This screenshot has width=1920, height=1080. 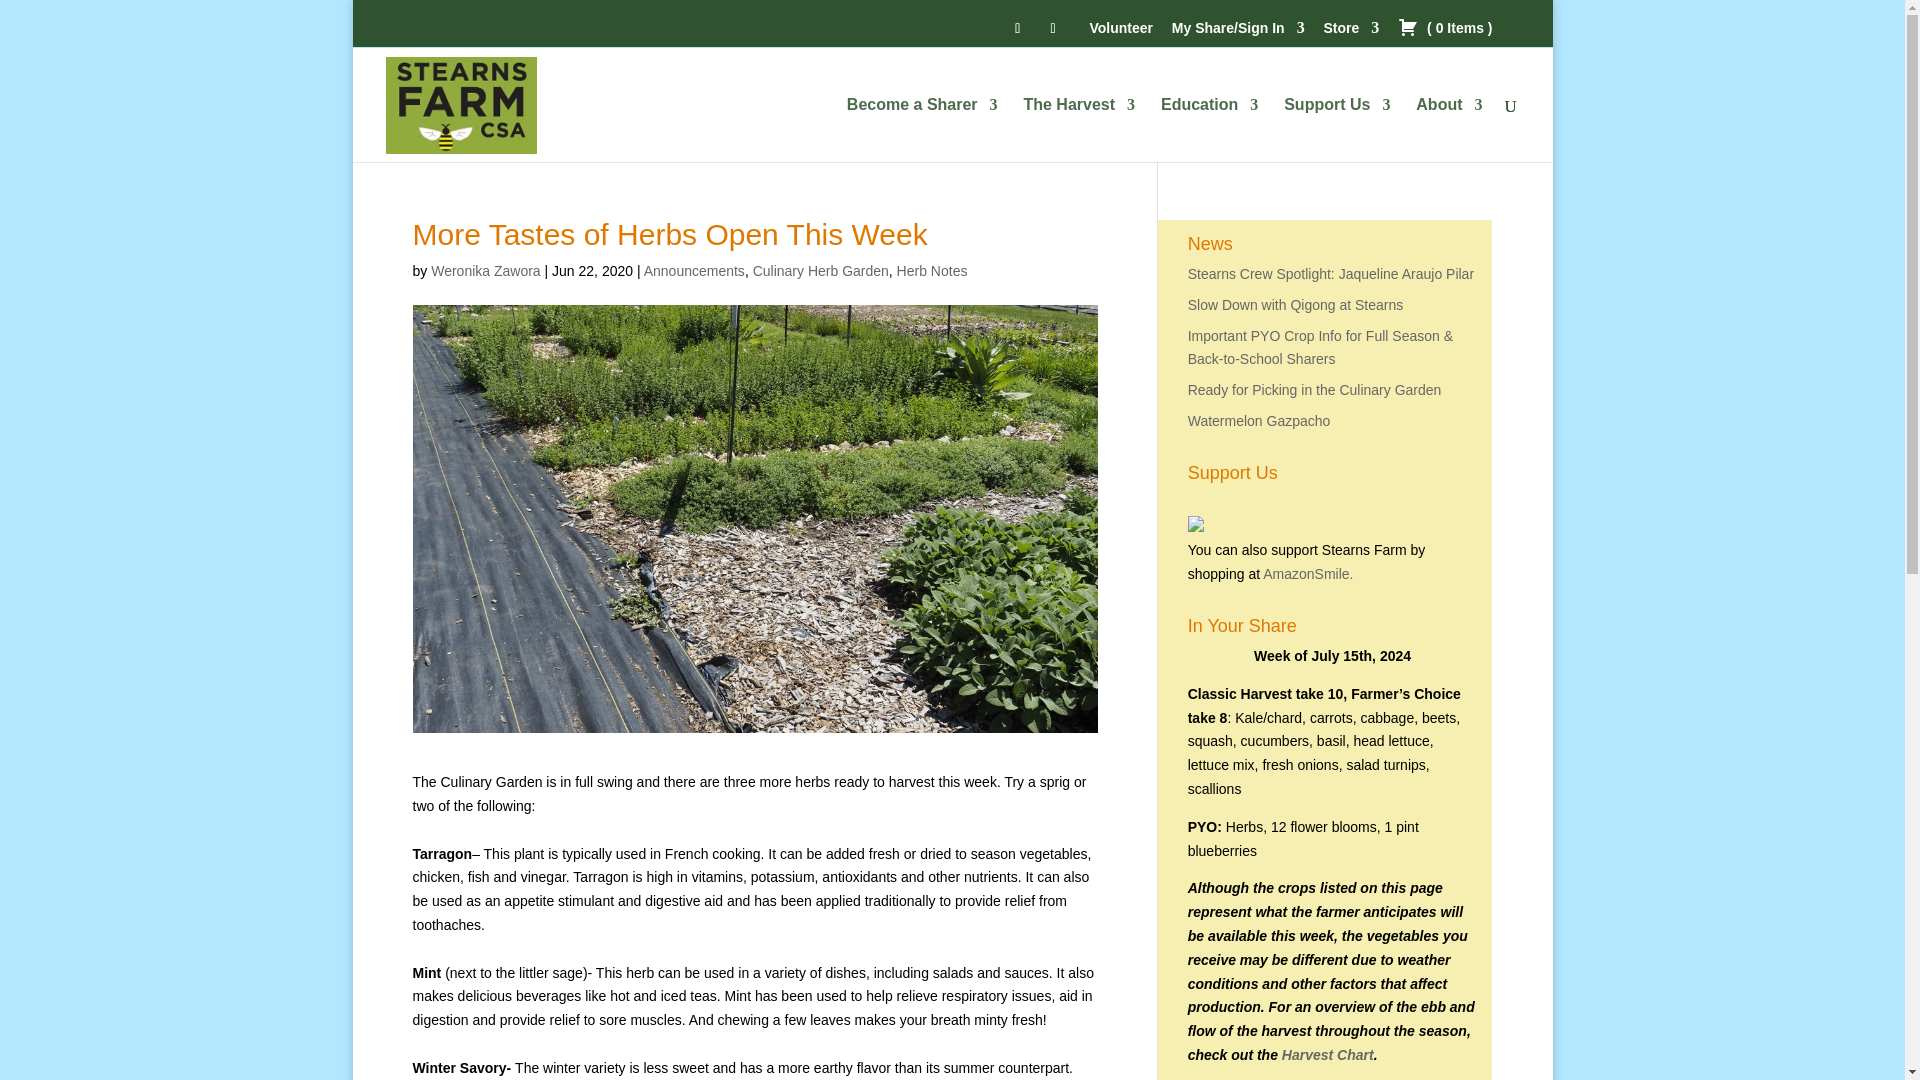 What do you see at coordinates (1352, 33) in the screenshot?
I see `Store` at bounding box center [1352, 33].